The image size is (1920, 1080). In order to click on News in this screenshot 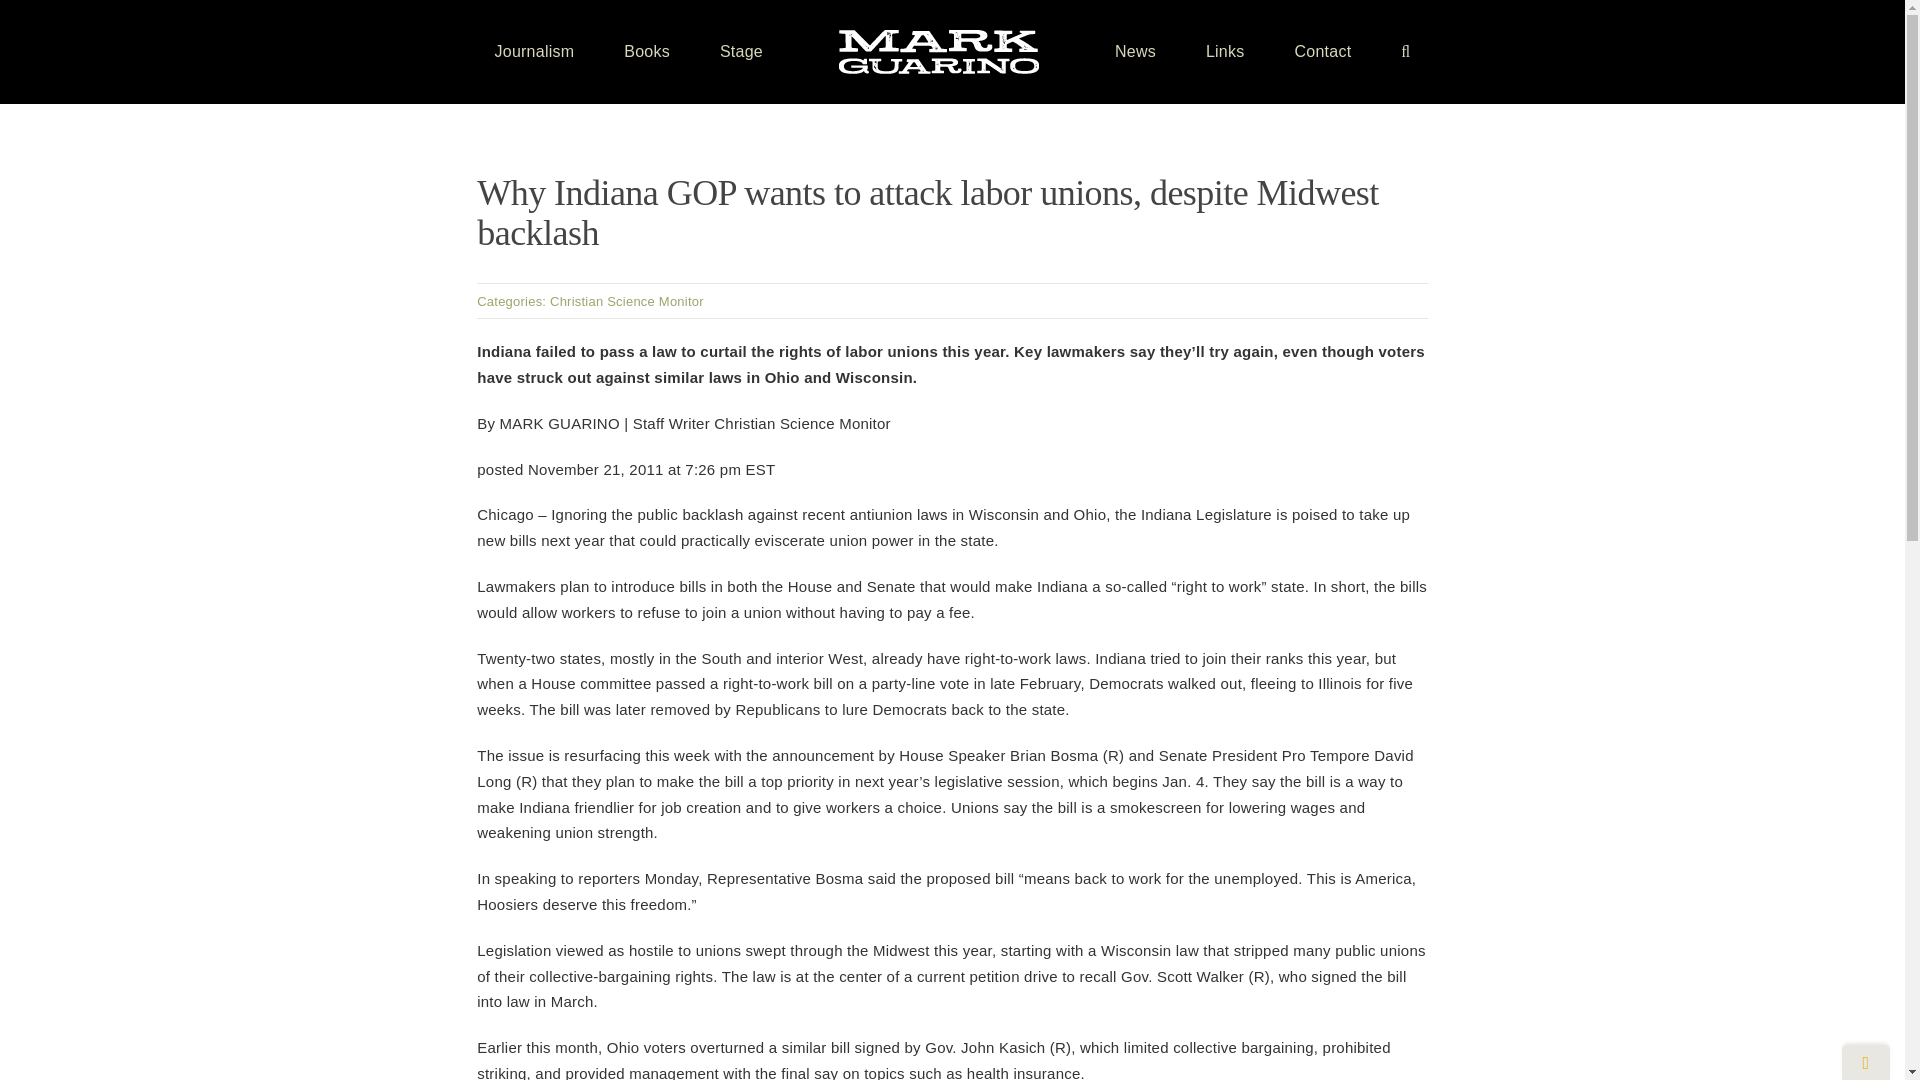, I will do `click(1135, 52)`.